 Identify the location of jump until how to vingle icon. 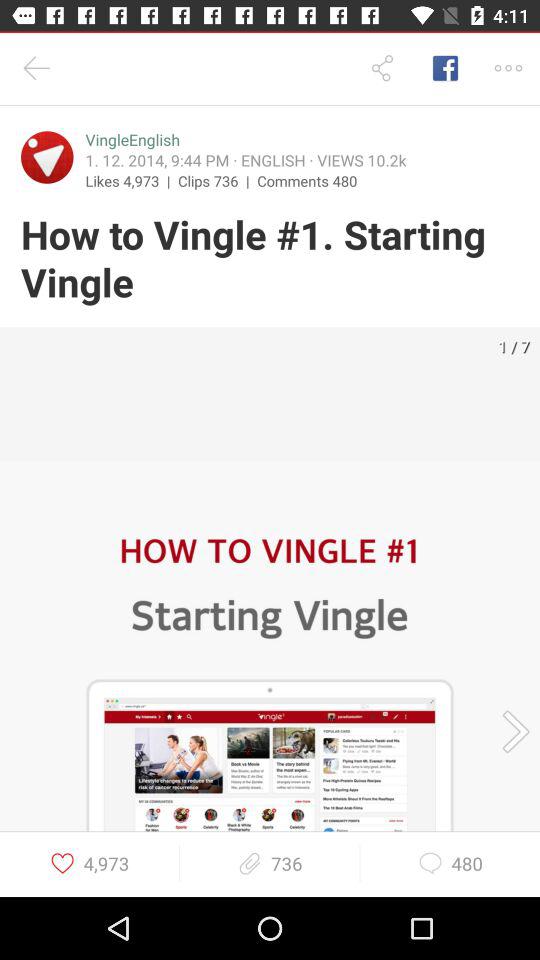
(270, 260).